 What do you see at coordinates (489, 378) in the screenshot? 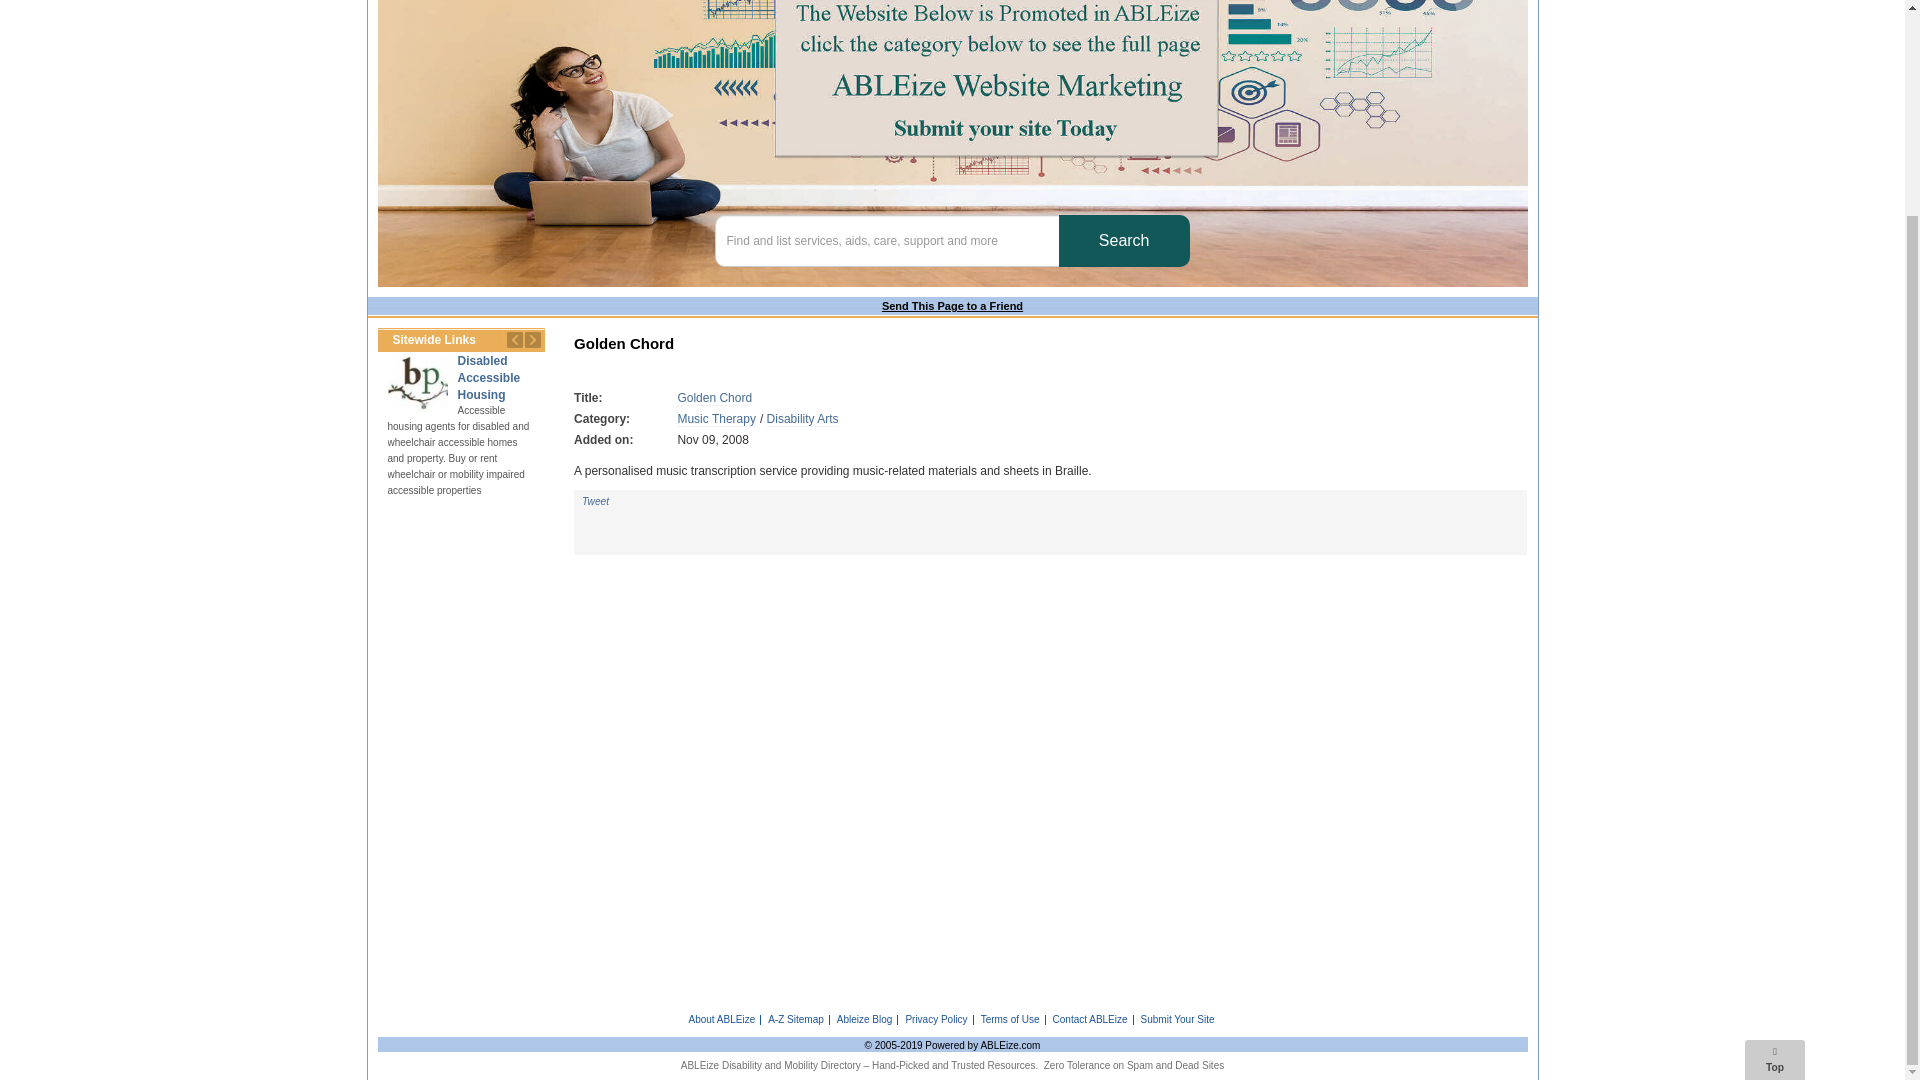
I see `Disabled Accessible Housing` at bounding box center [489, 378].